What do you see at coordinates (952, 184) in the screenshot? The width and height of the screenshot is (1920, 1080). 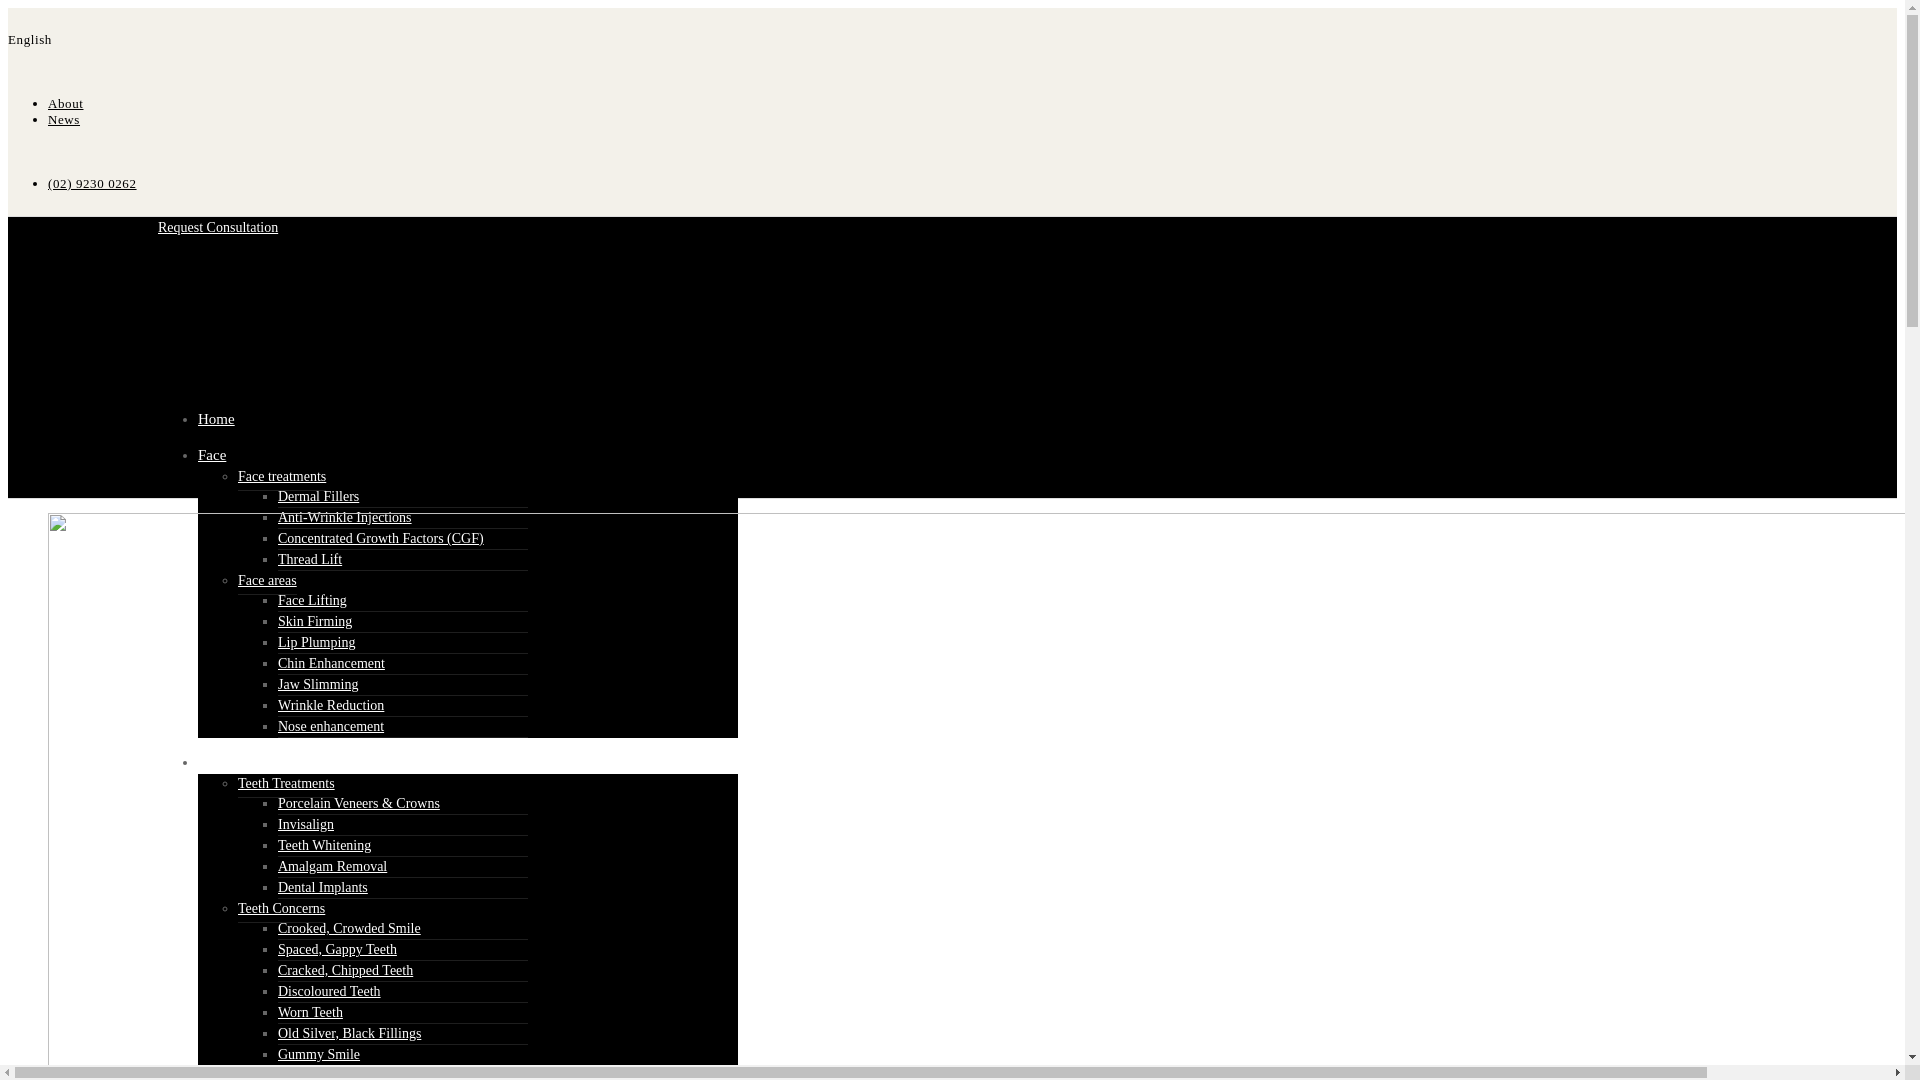 I see `(02) 9230 0262` at bounding box center [952, 184].